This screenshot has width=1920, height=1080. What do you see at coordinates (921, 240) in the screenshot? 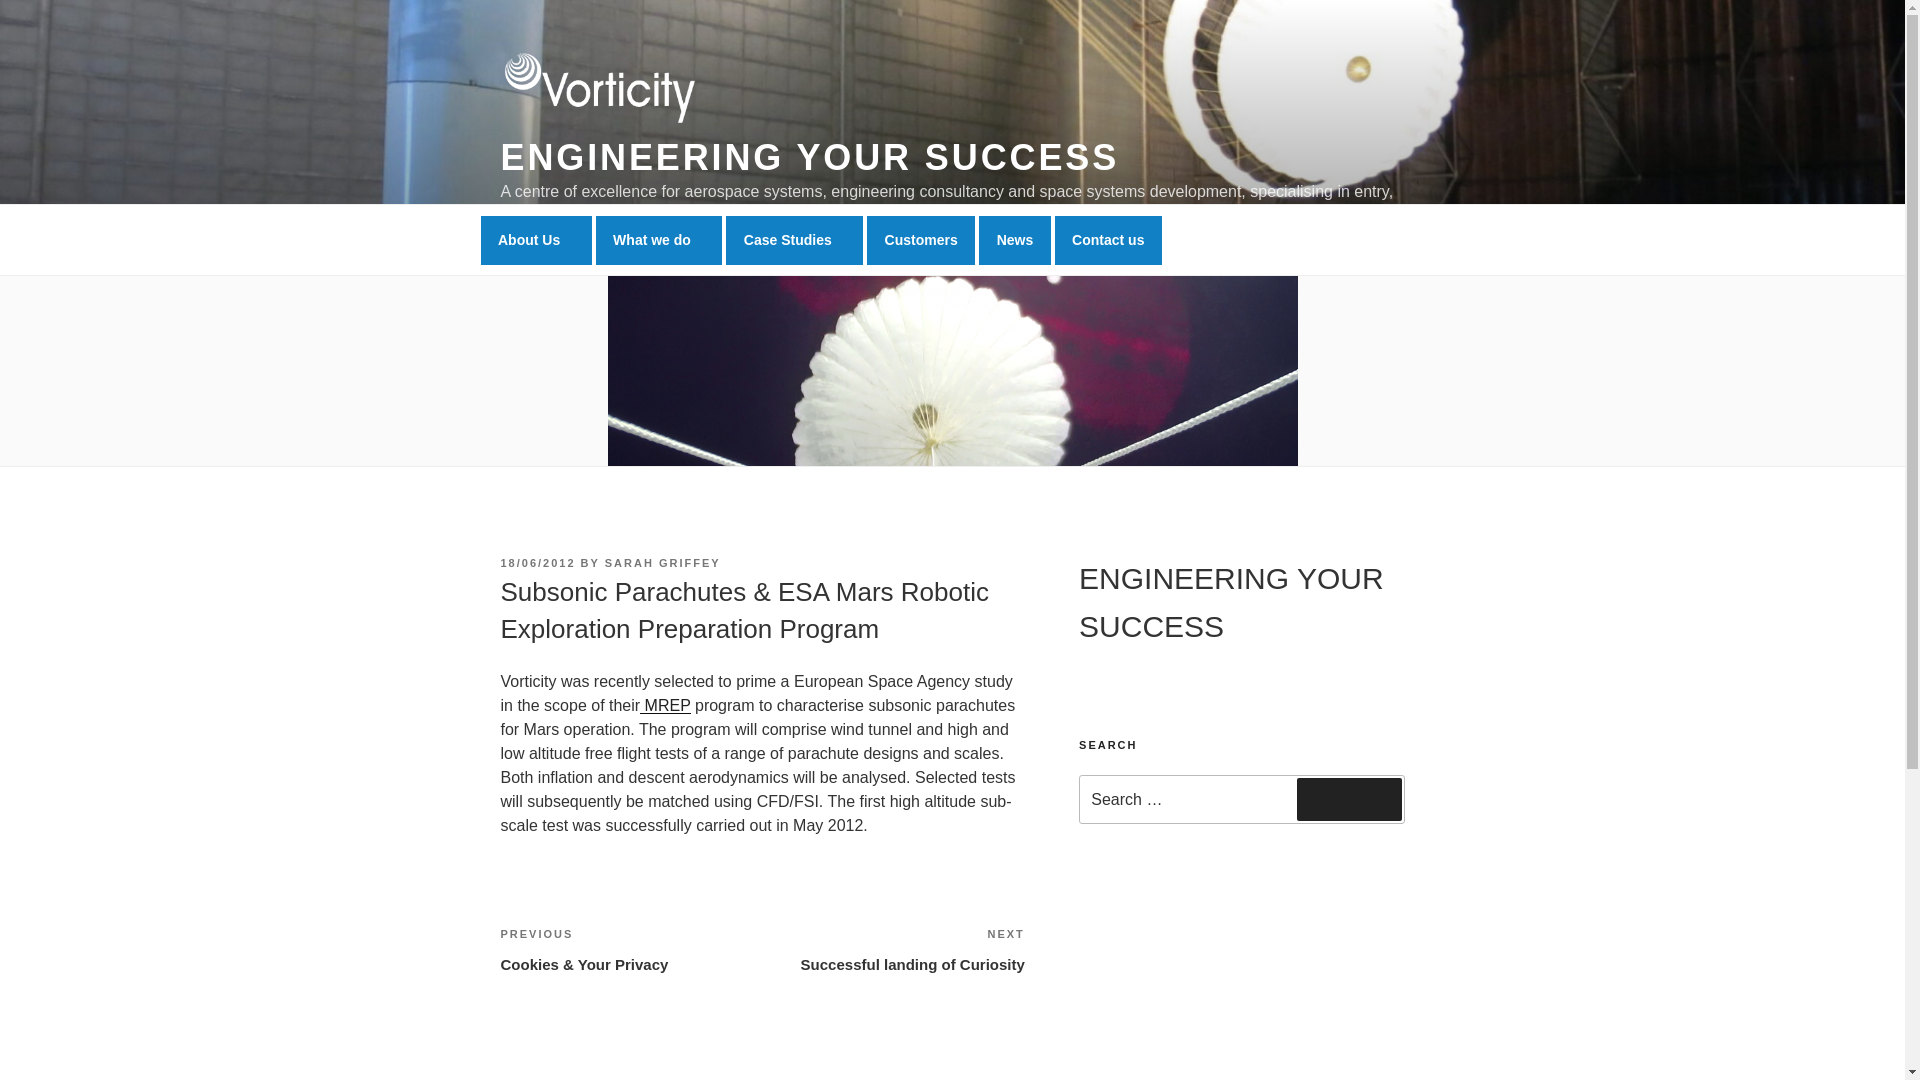
I see `SARAH GRIFFEY` at bounding box center [921, 240].